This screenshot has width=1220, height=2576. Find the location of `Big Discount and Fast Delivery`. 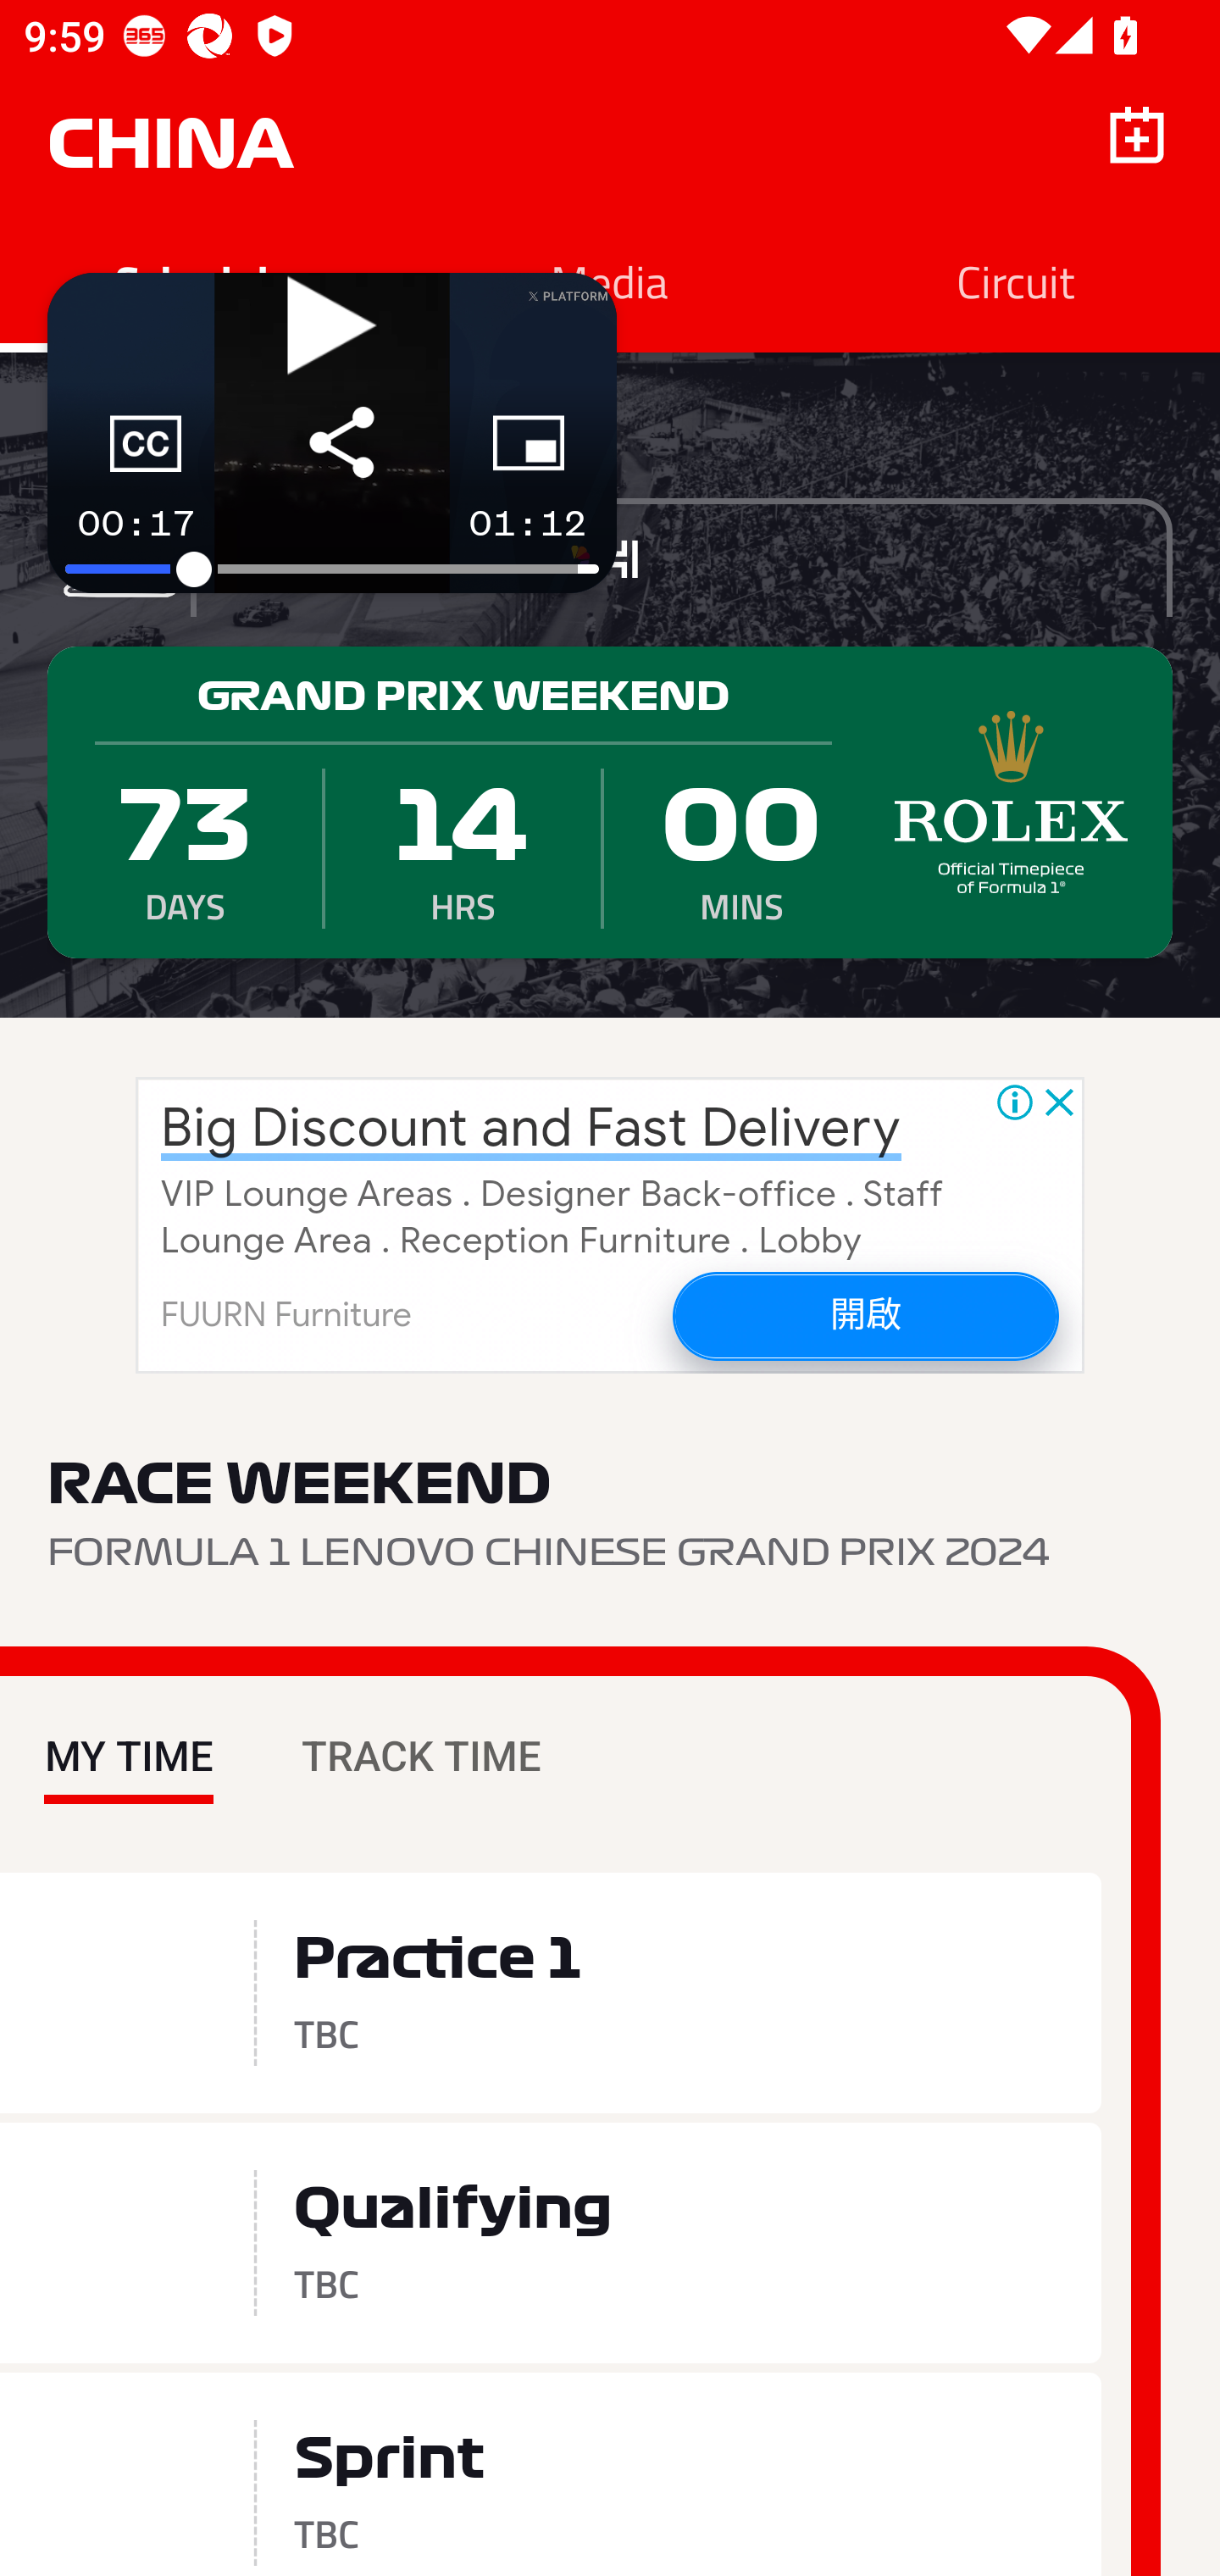

Big Discount and Fast Delivery is located at coordinates (530, 1129).